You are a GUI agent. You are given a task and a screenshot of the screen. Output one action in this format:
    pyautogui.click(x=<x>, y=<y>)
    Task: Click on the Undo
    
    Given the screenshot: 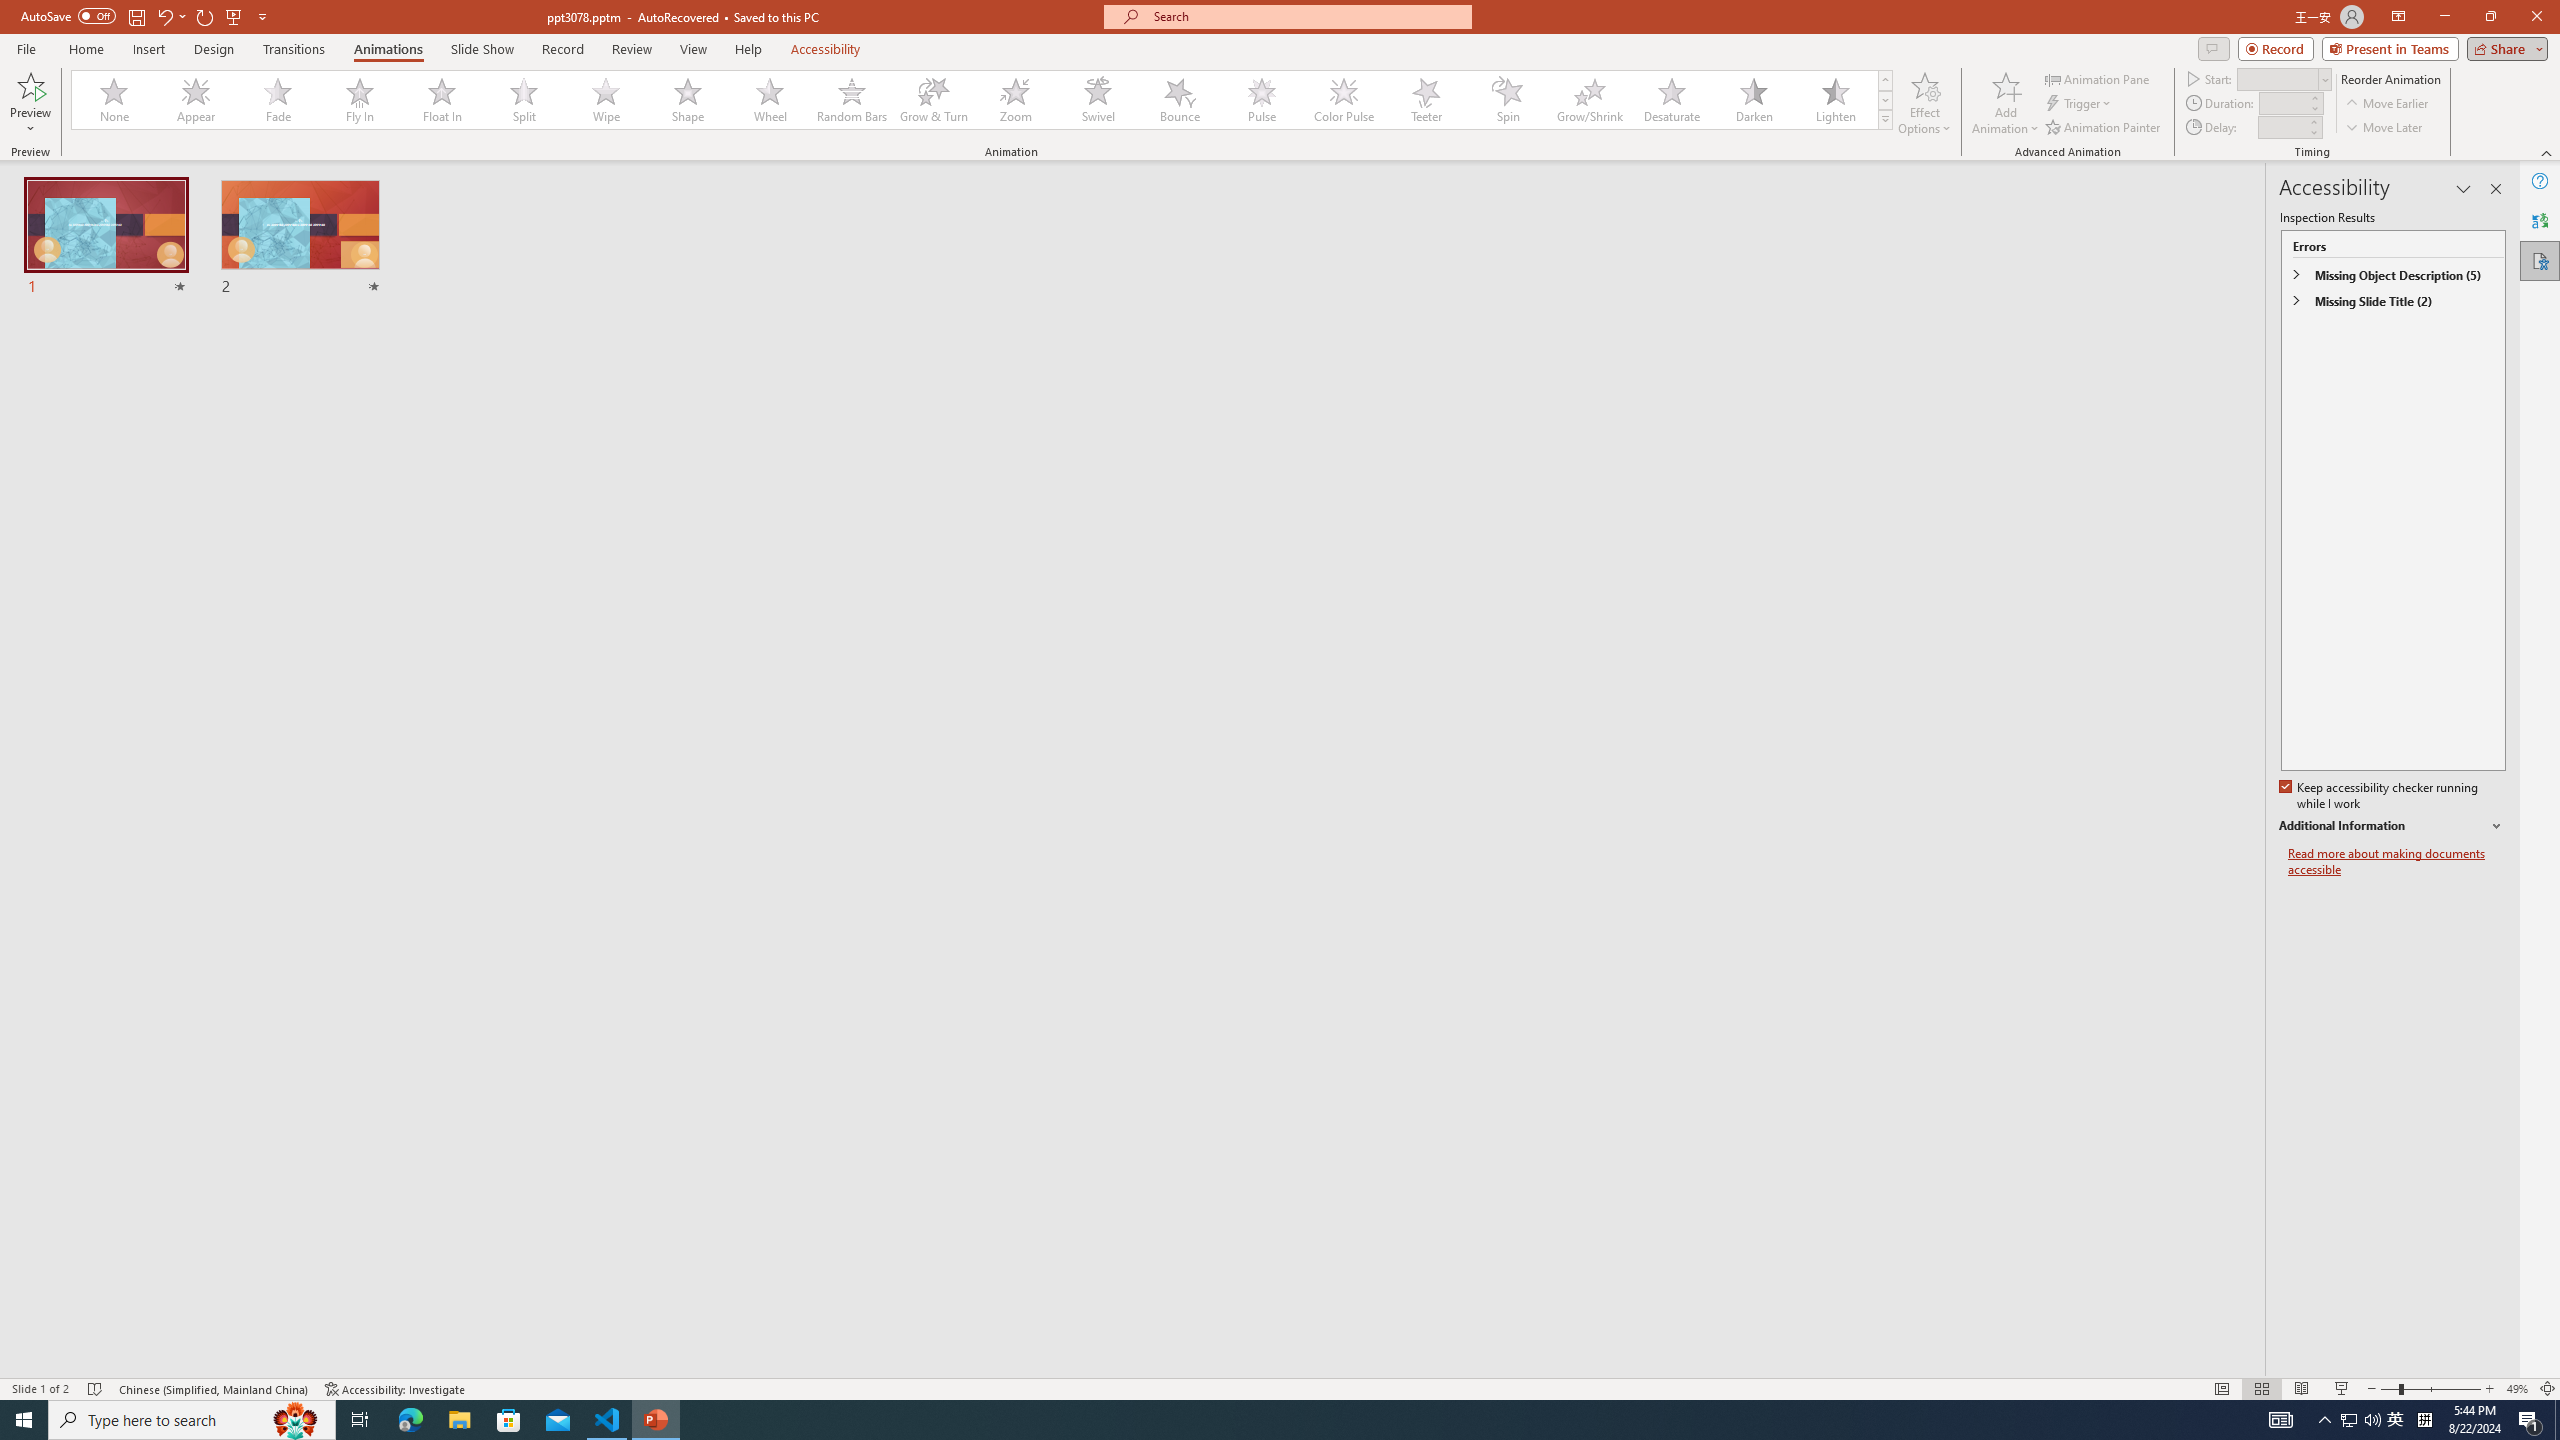 What is the action you would take?
    pyautogui.click(x=164, y=16)
    